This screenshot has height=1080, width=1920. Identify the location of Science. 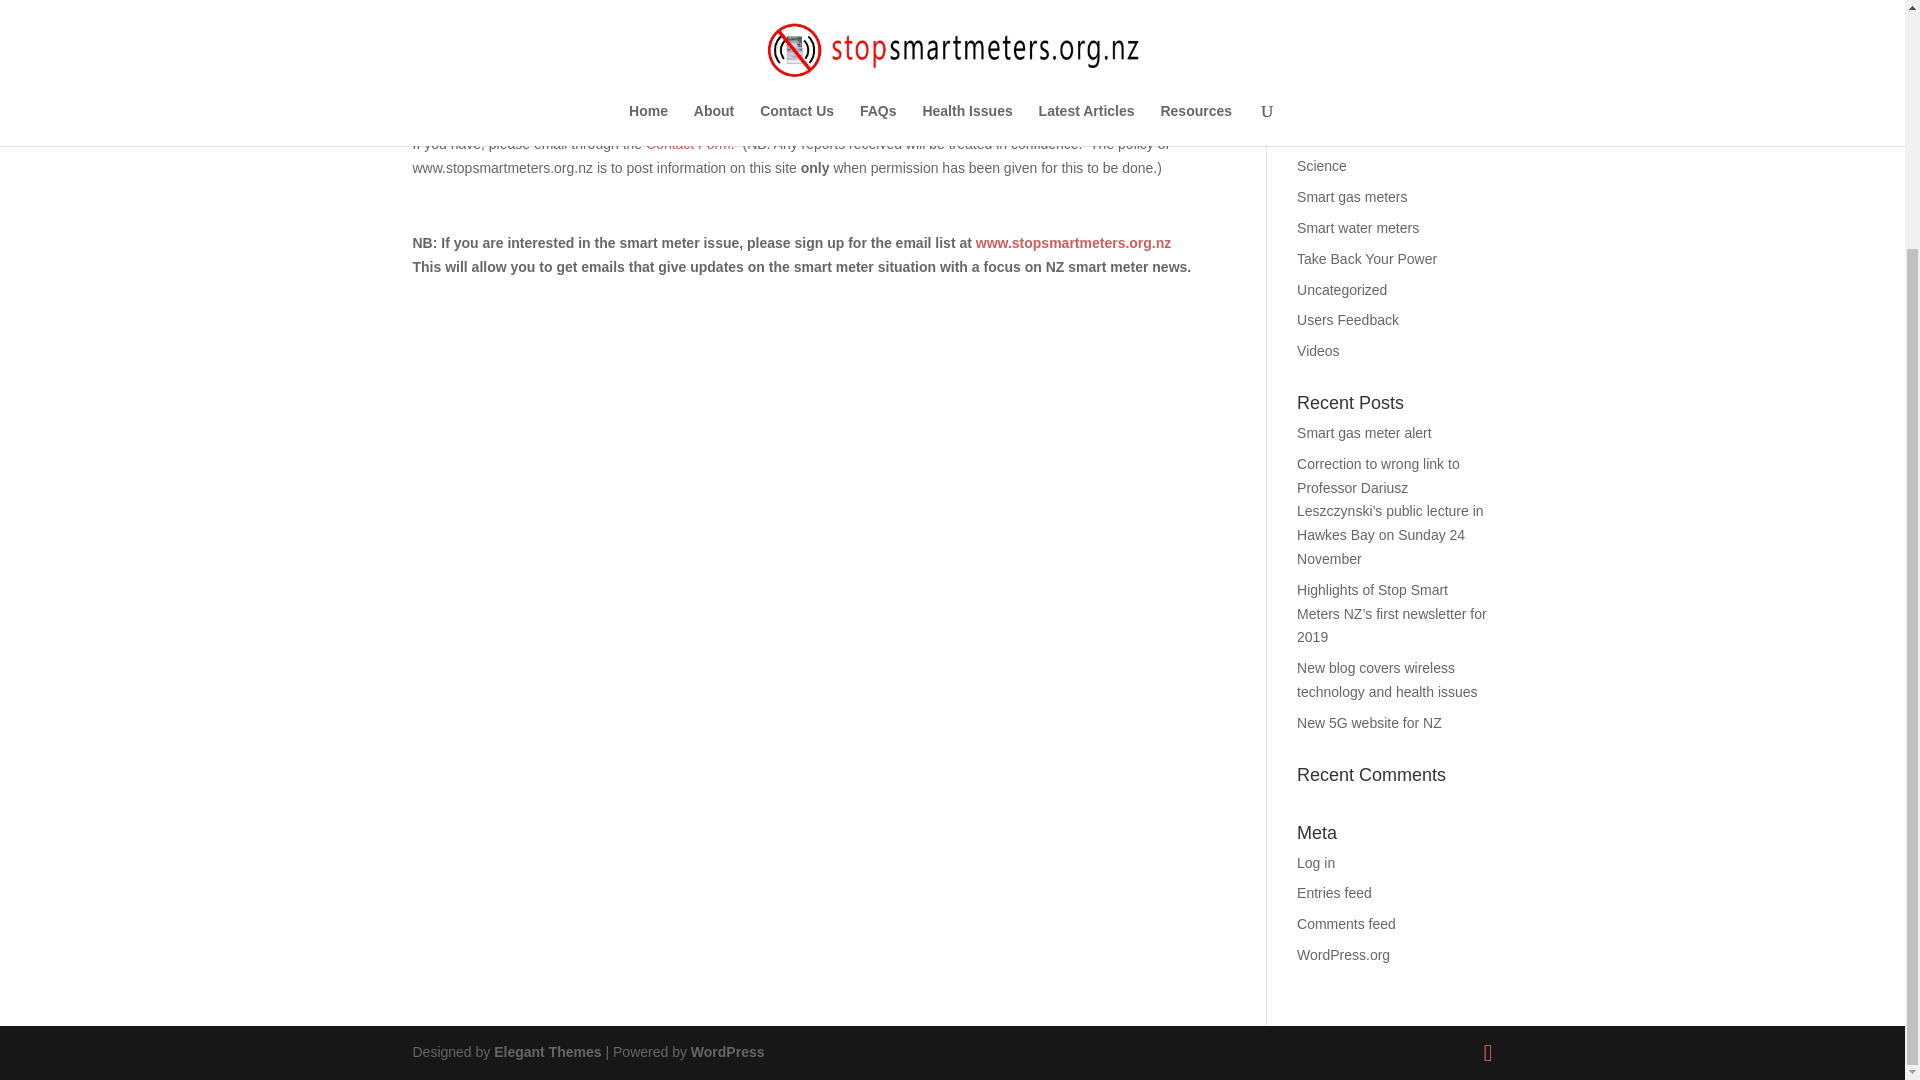
(1322, 165).